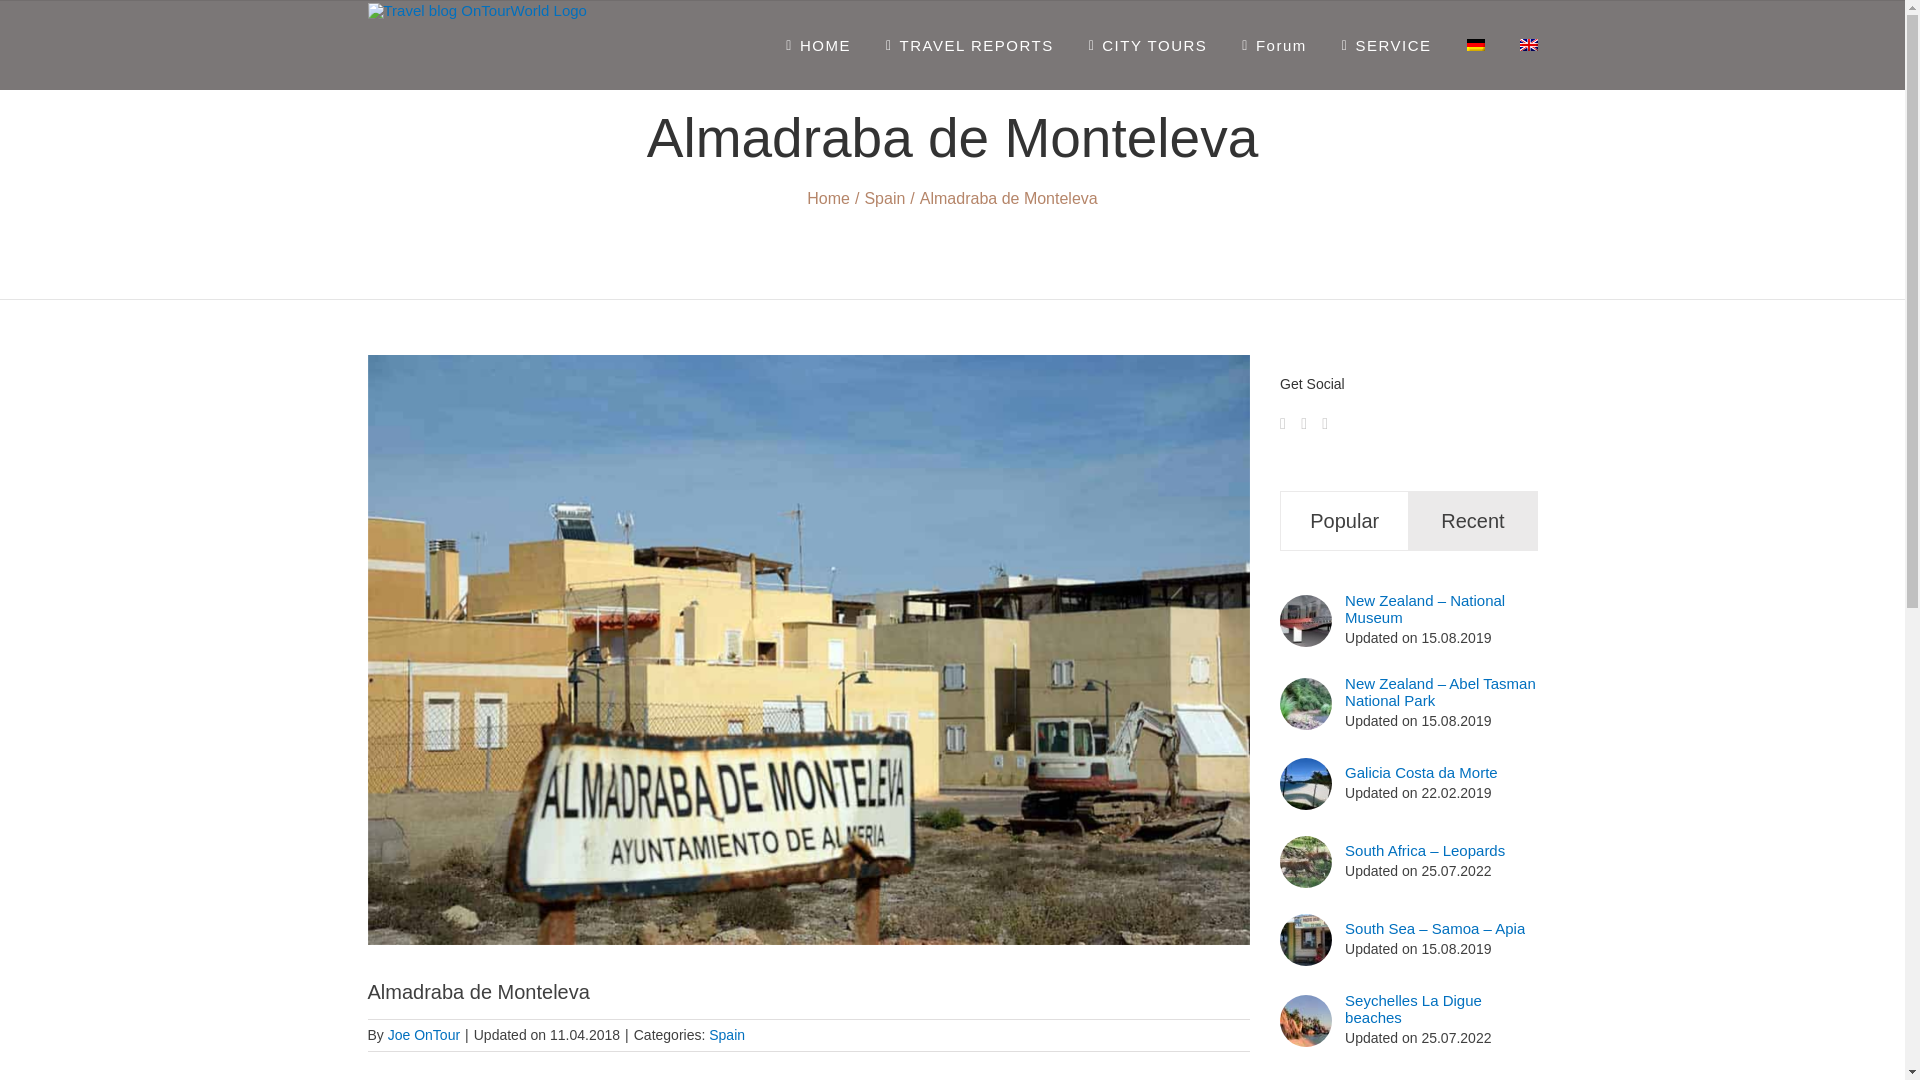  I want to click on New Zealand - National Museum 2, so click(1306, 620).